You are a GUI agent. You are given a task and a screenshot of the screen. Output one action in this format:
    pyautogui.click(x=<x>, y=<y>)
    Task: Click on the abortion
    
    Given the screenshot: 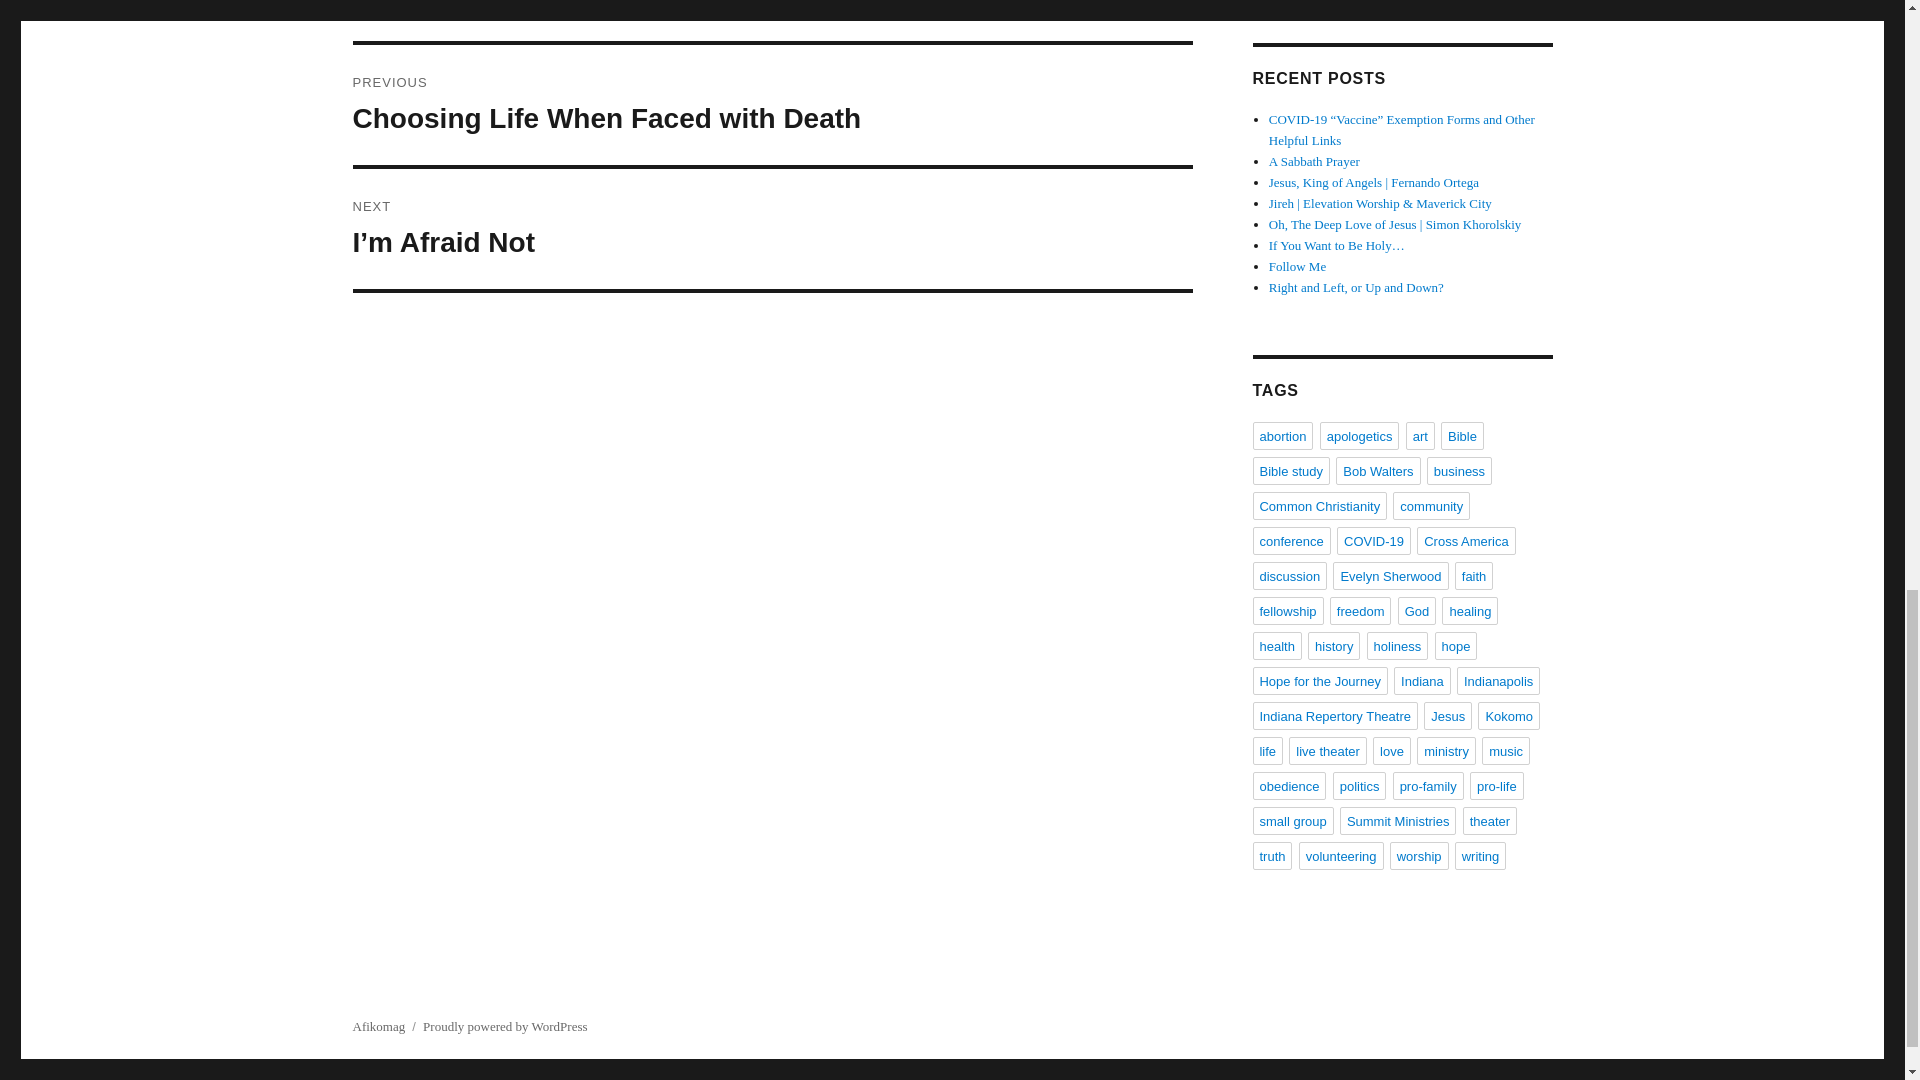 What is the action you would take?
    pyautogui.click(x=1298, y=266)
    